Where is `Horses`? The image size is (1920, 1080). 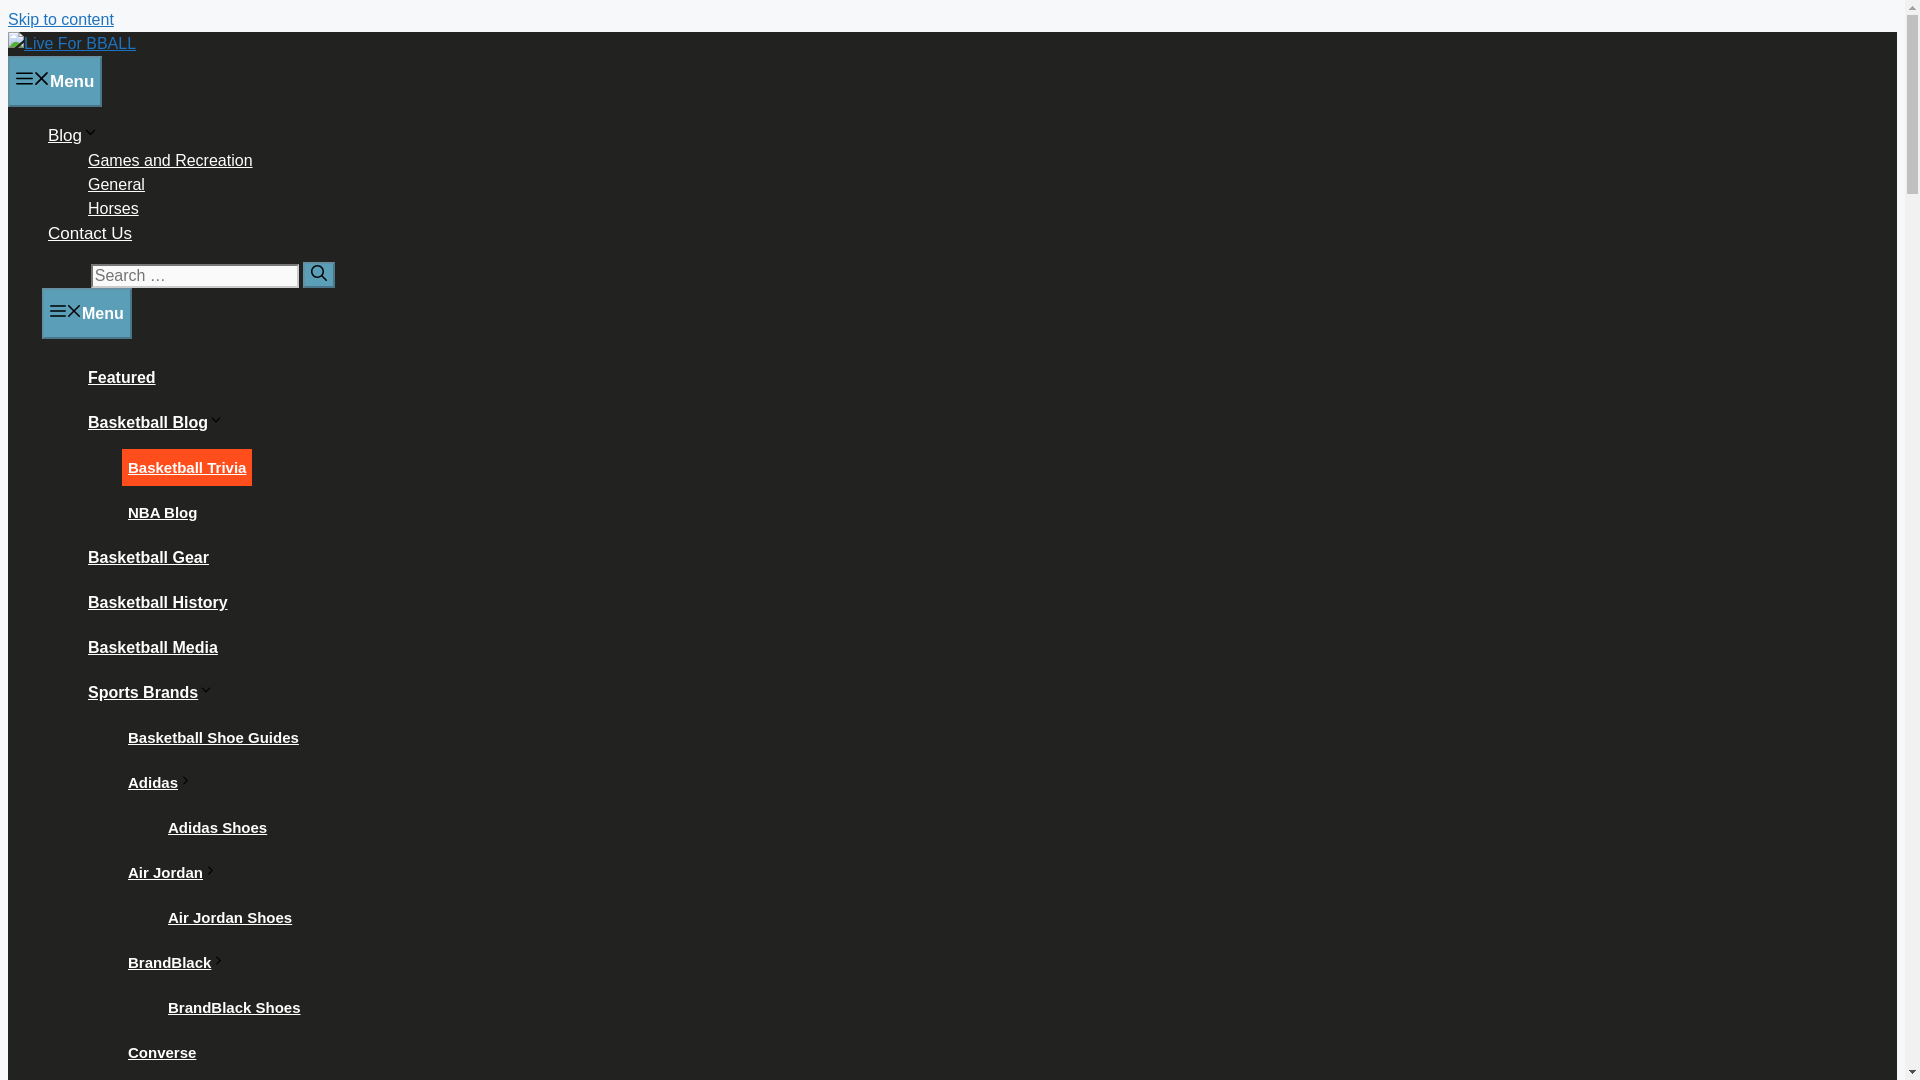
Horses is located at coordinates (113, 208).